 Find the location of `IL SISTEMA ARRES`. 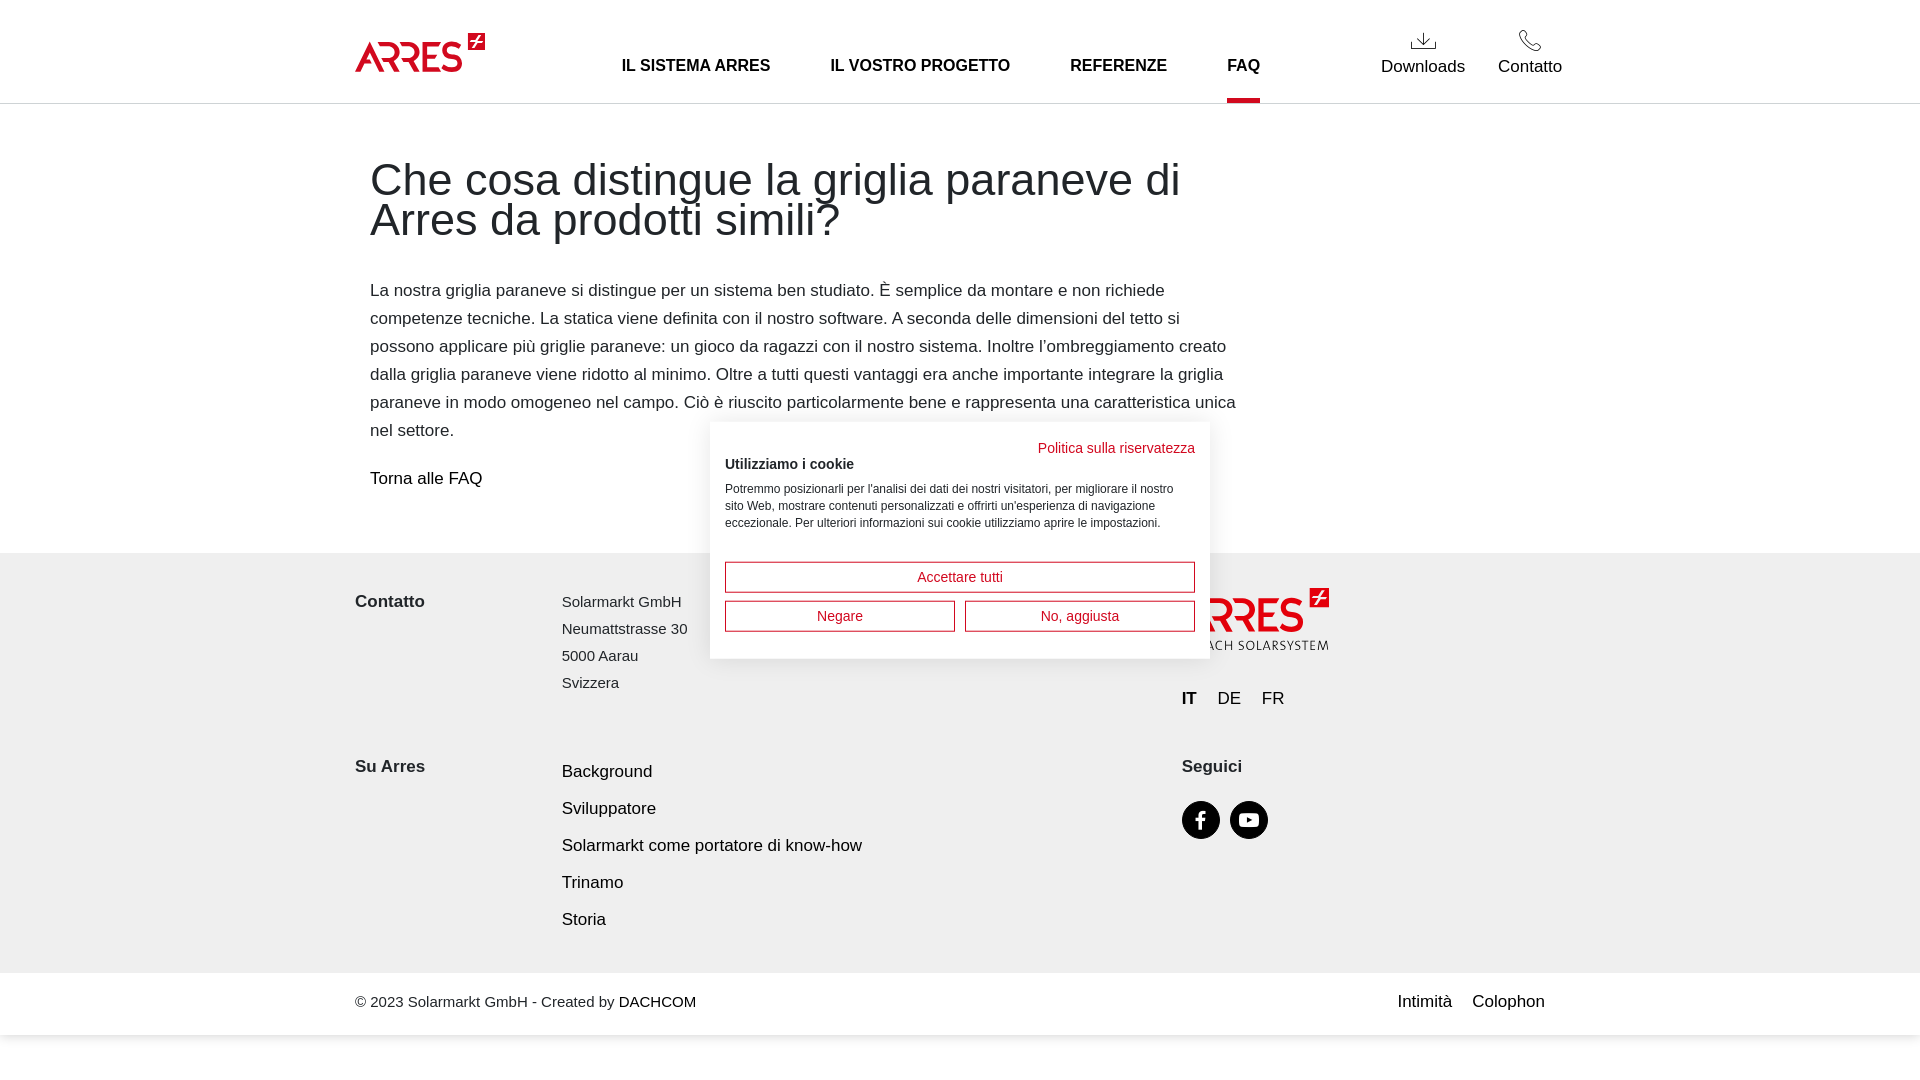

IL SISTEMA ARRES is located at coordinates (696, 66).